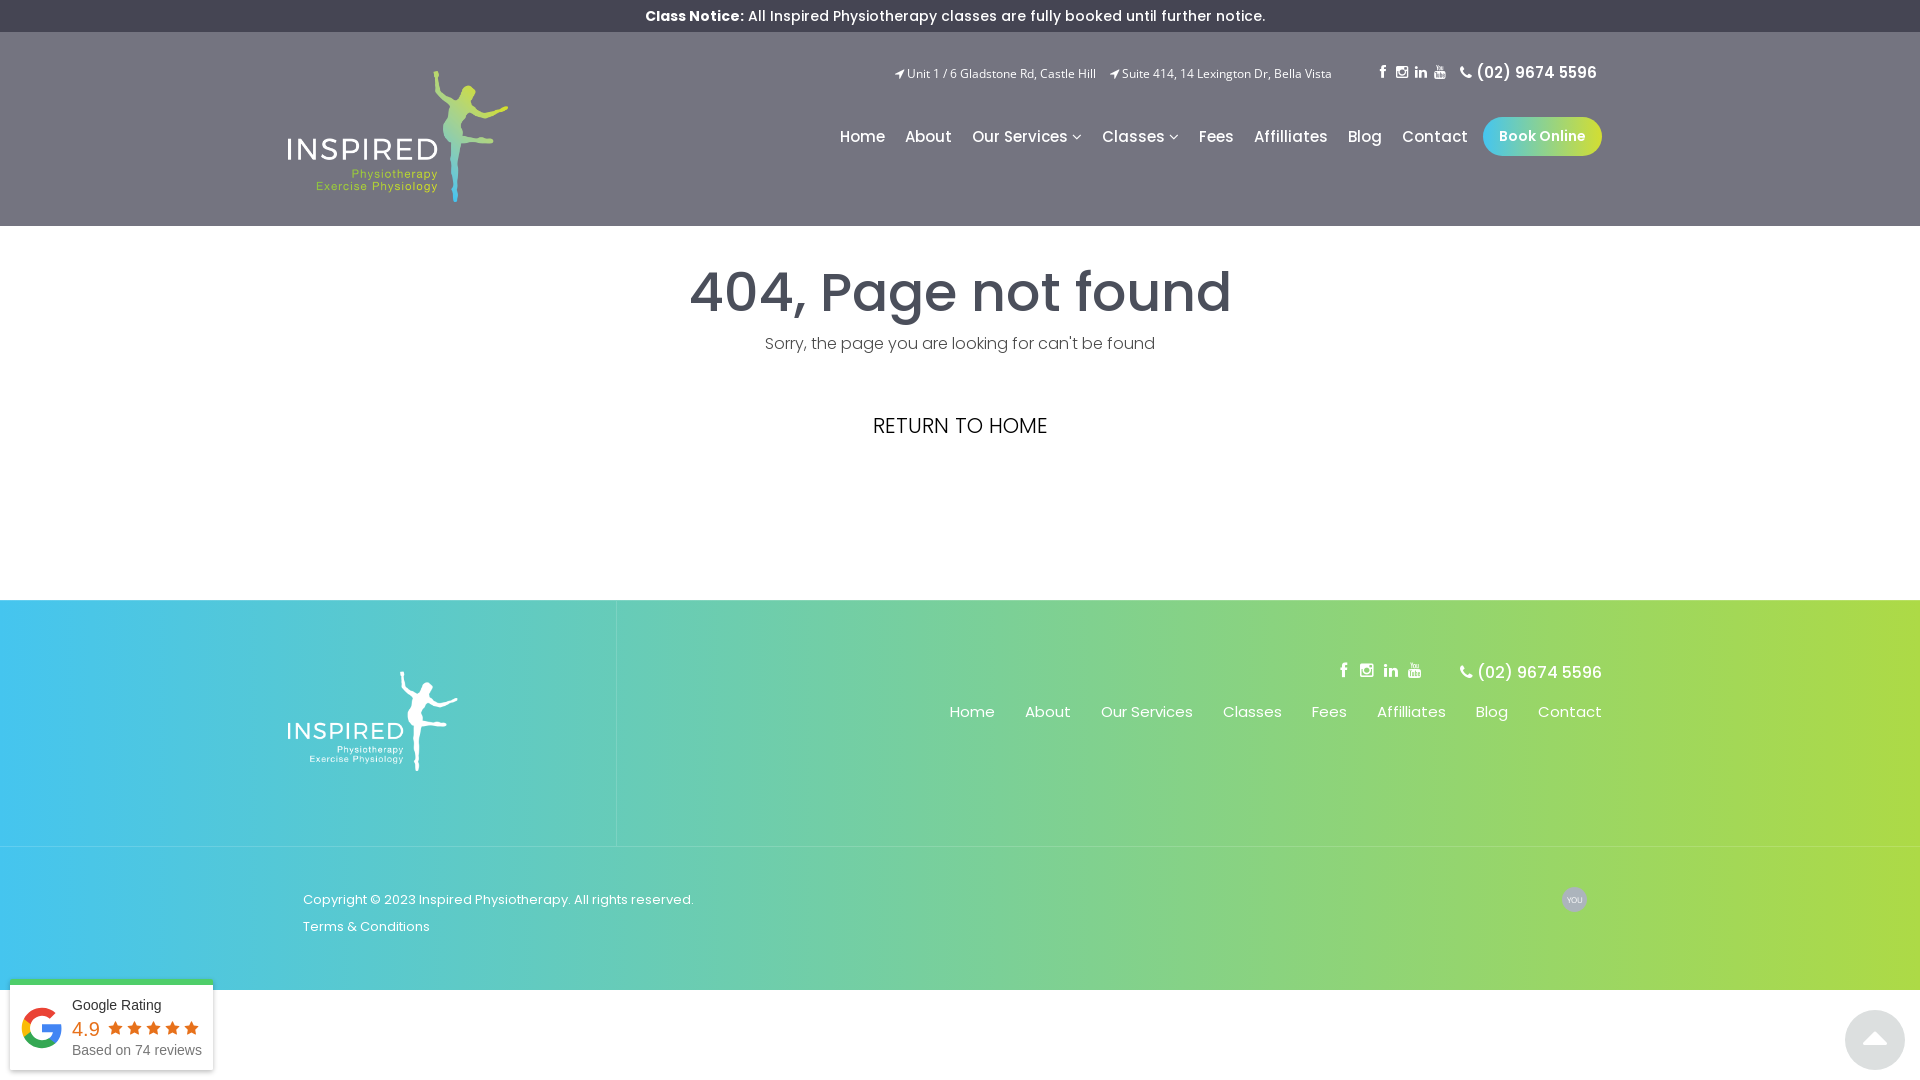  Describe the element at coordinates (1542, 136) in the screenshot. I see `Book Online` at that location.